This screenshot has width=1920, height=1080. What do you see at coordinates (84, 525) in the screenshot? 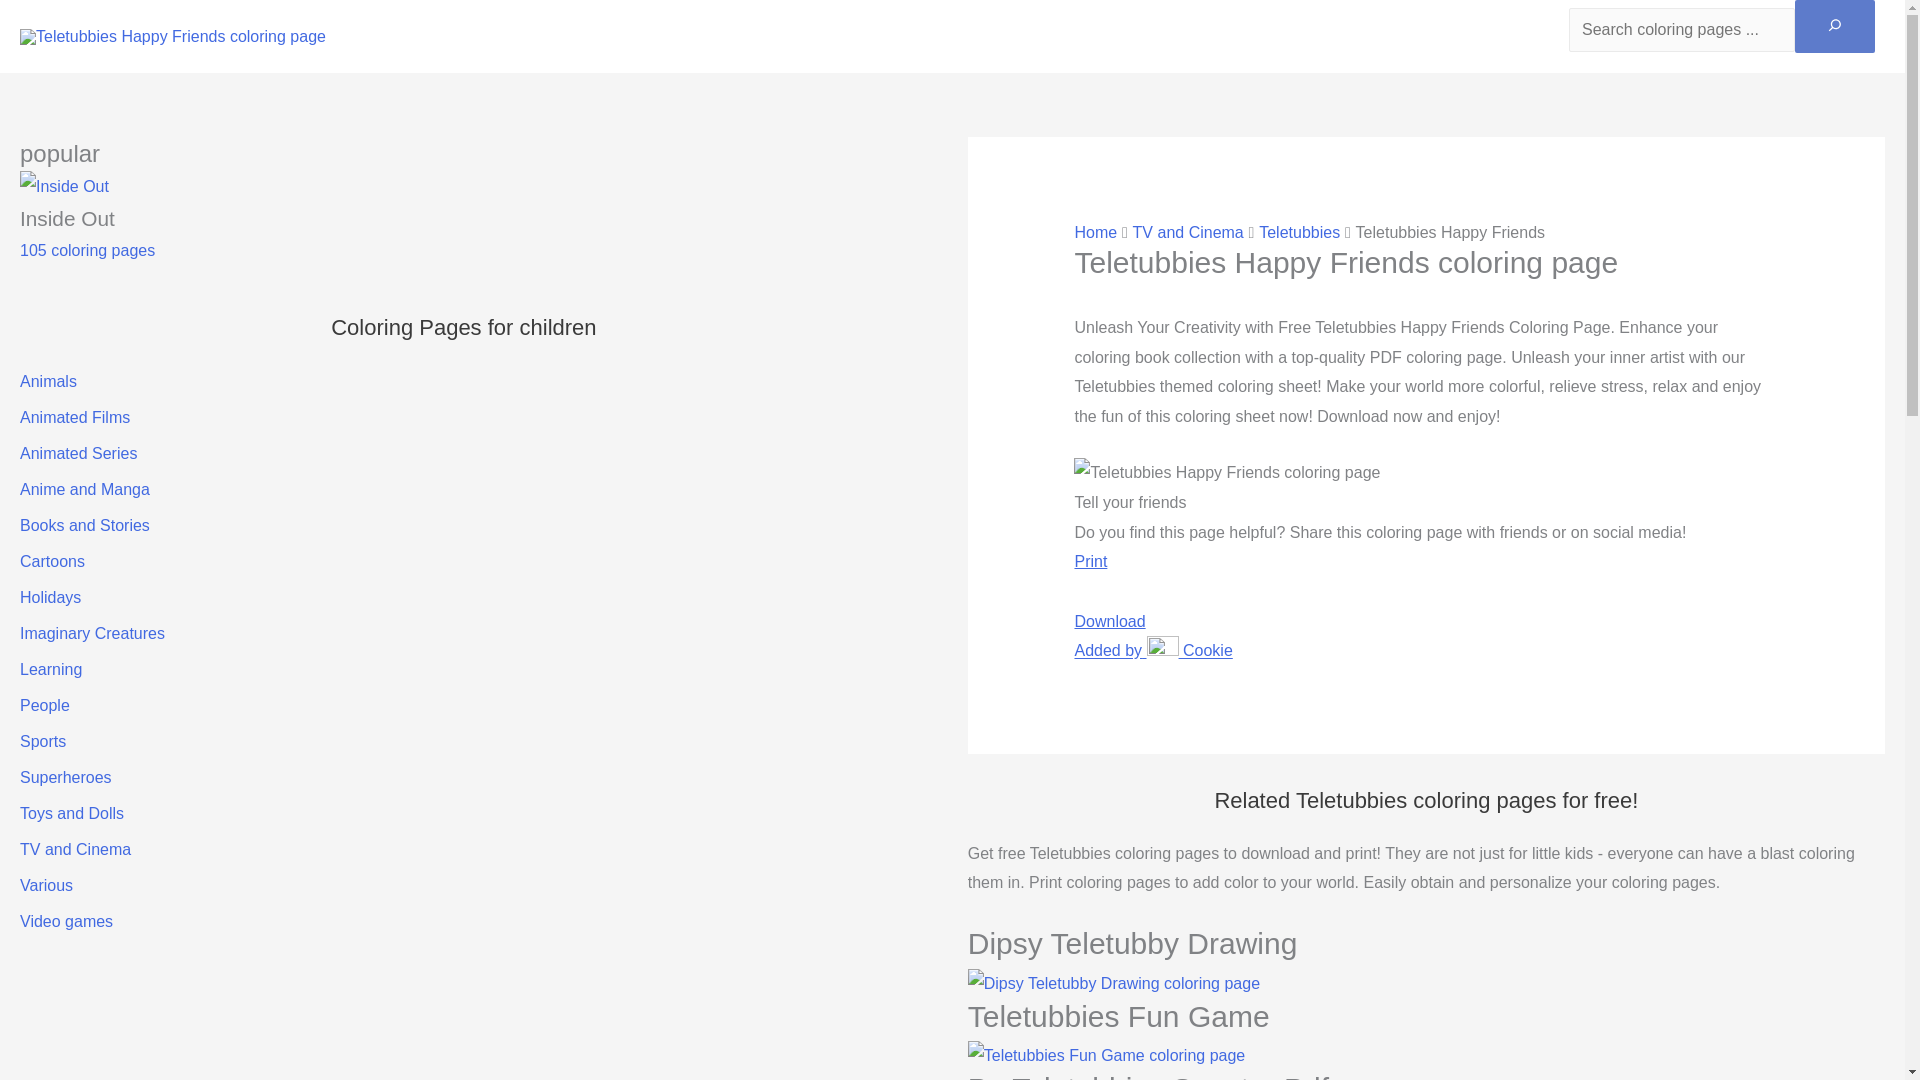
I see `Books and Stories coloring pages` at bounding box center [84, 525].